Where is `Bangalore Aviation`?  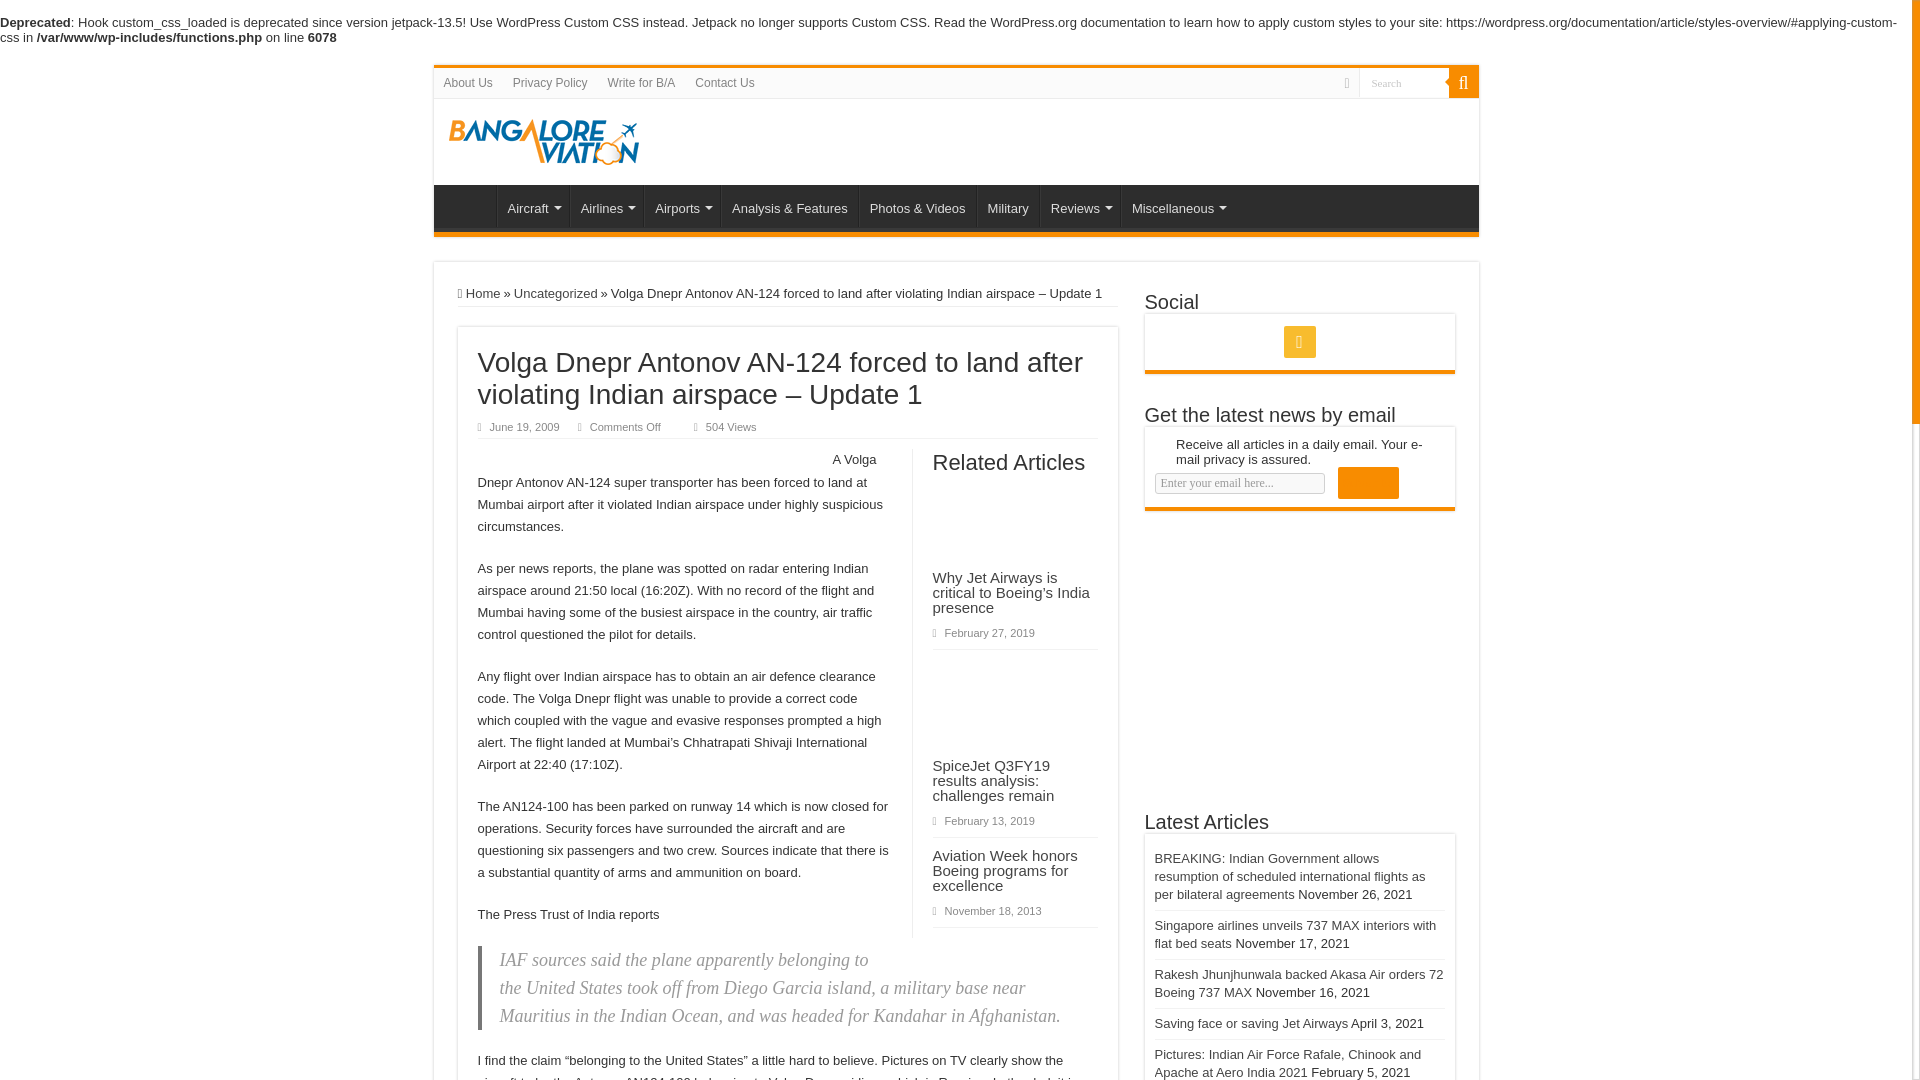
Bangalore Aviation is located at coordinates (542, 138).